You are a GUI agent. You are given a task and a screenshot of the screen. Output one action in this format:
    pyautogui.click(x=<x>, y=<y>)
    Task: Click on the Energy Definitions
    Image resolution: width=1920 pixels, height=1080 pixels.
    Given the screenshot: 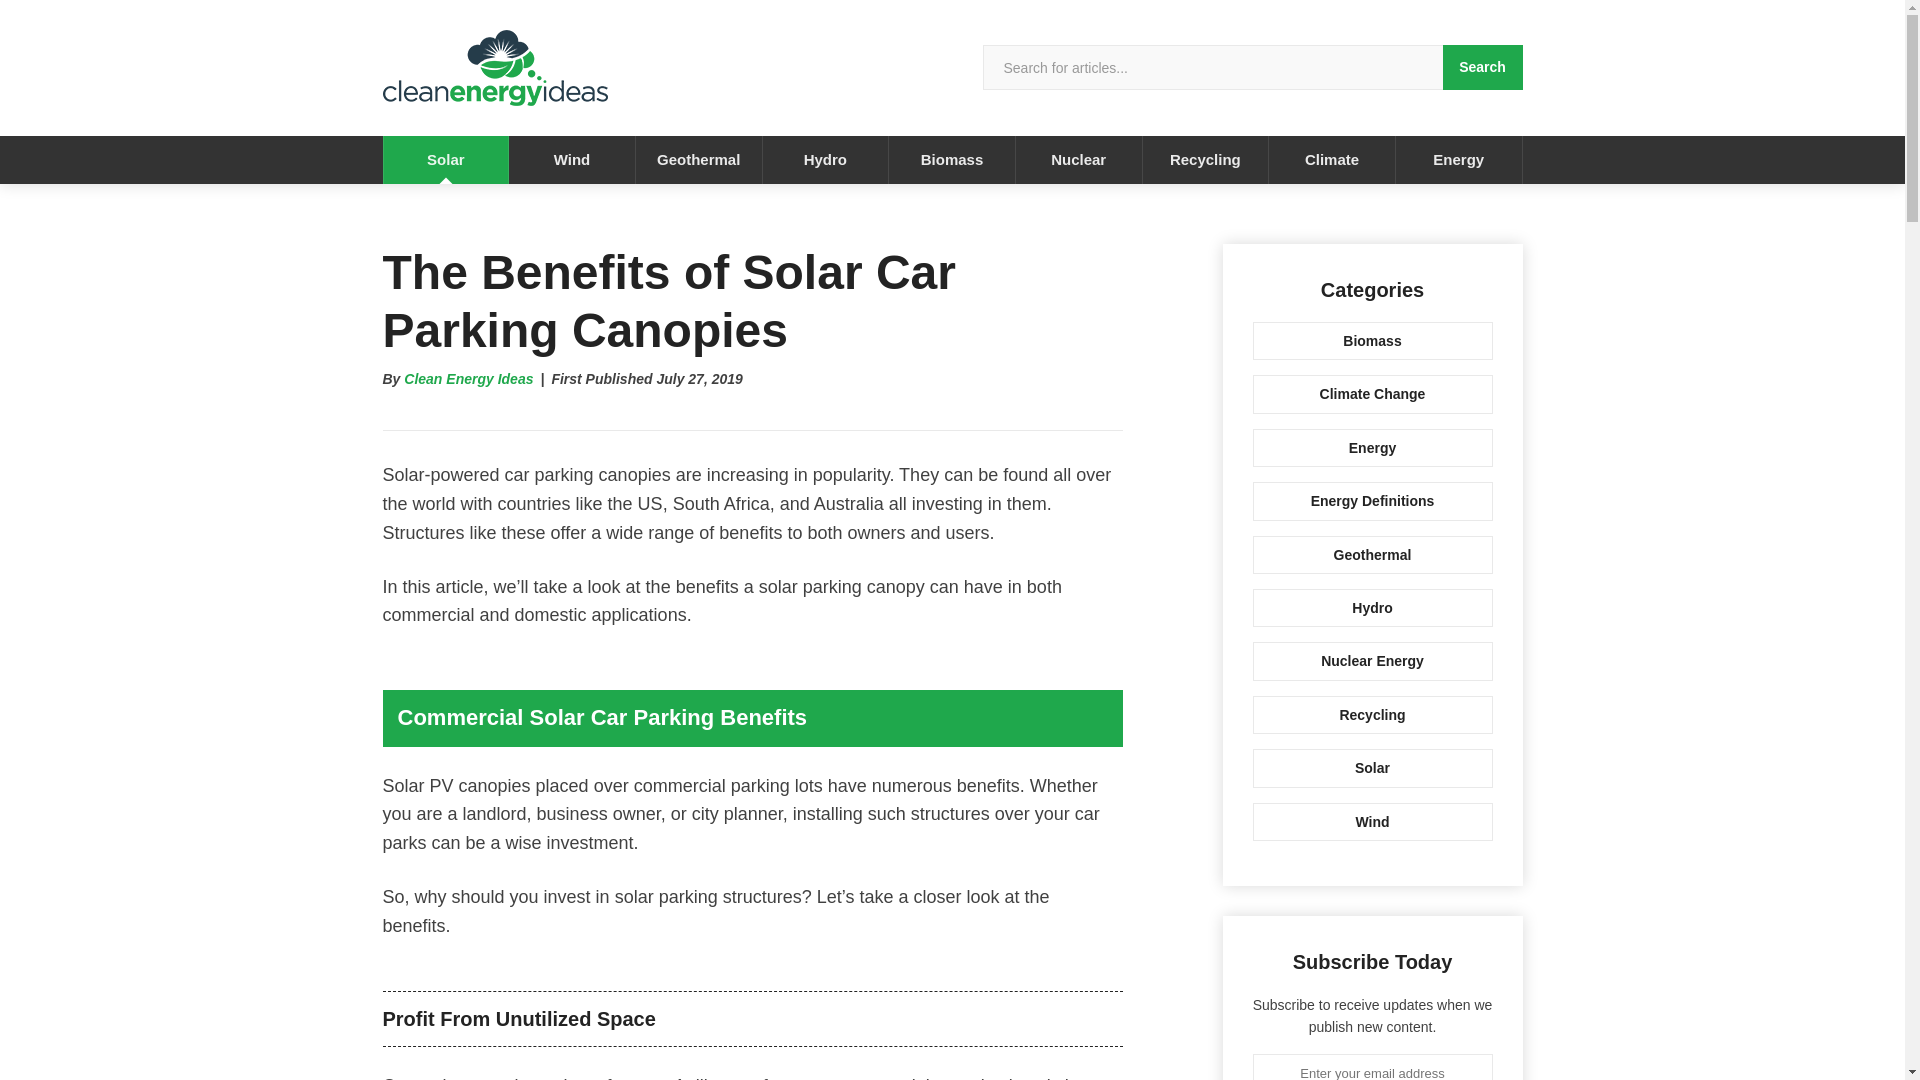 What is the action you would take?
    pyautogui.click(x=1371, y=500)
    